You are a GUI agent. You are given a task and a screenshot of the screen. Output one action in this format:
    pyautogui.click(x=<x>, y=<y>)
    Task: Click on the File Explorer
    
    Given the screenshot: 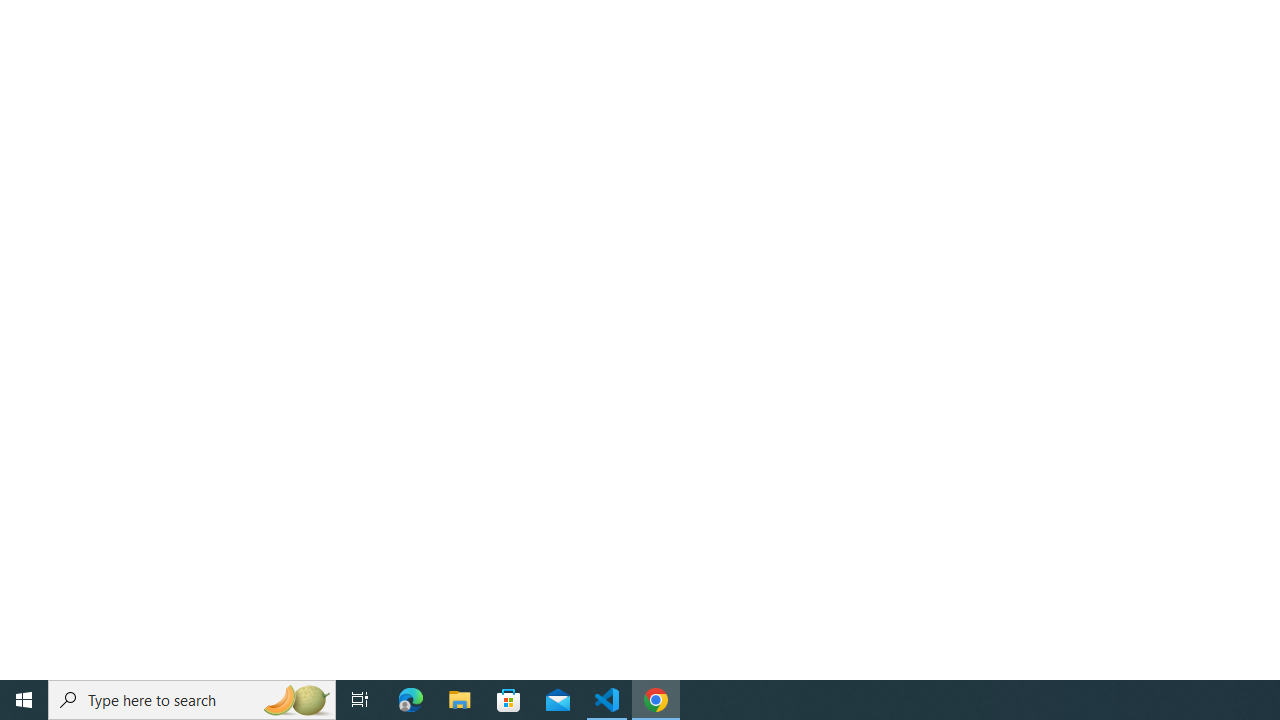 What is the action you would take?
    pyautogui.click(x=460, y=700)
    